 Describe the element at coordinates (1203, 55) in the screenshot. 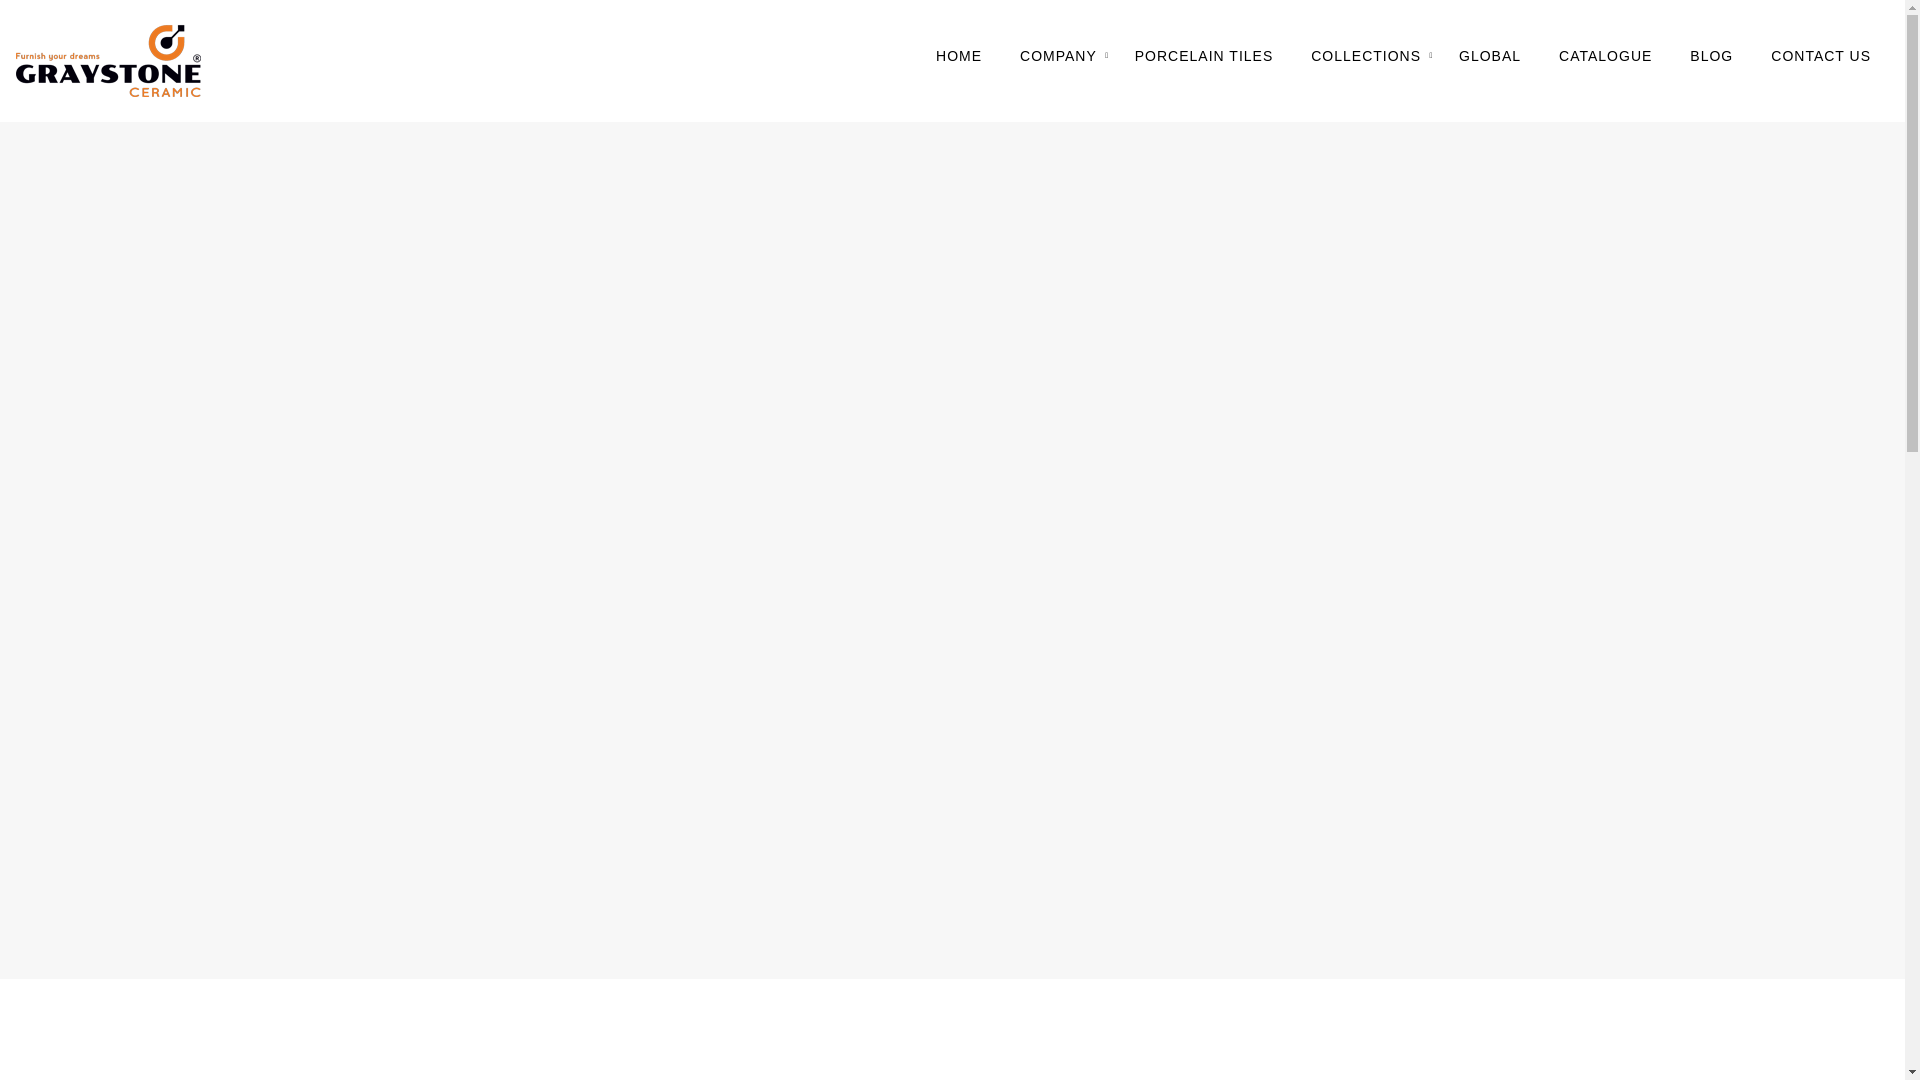

I see `PORCELAIN TILES` at that location.